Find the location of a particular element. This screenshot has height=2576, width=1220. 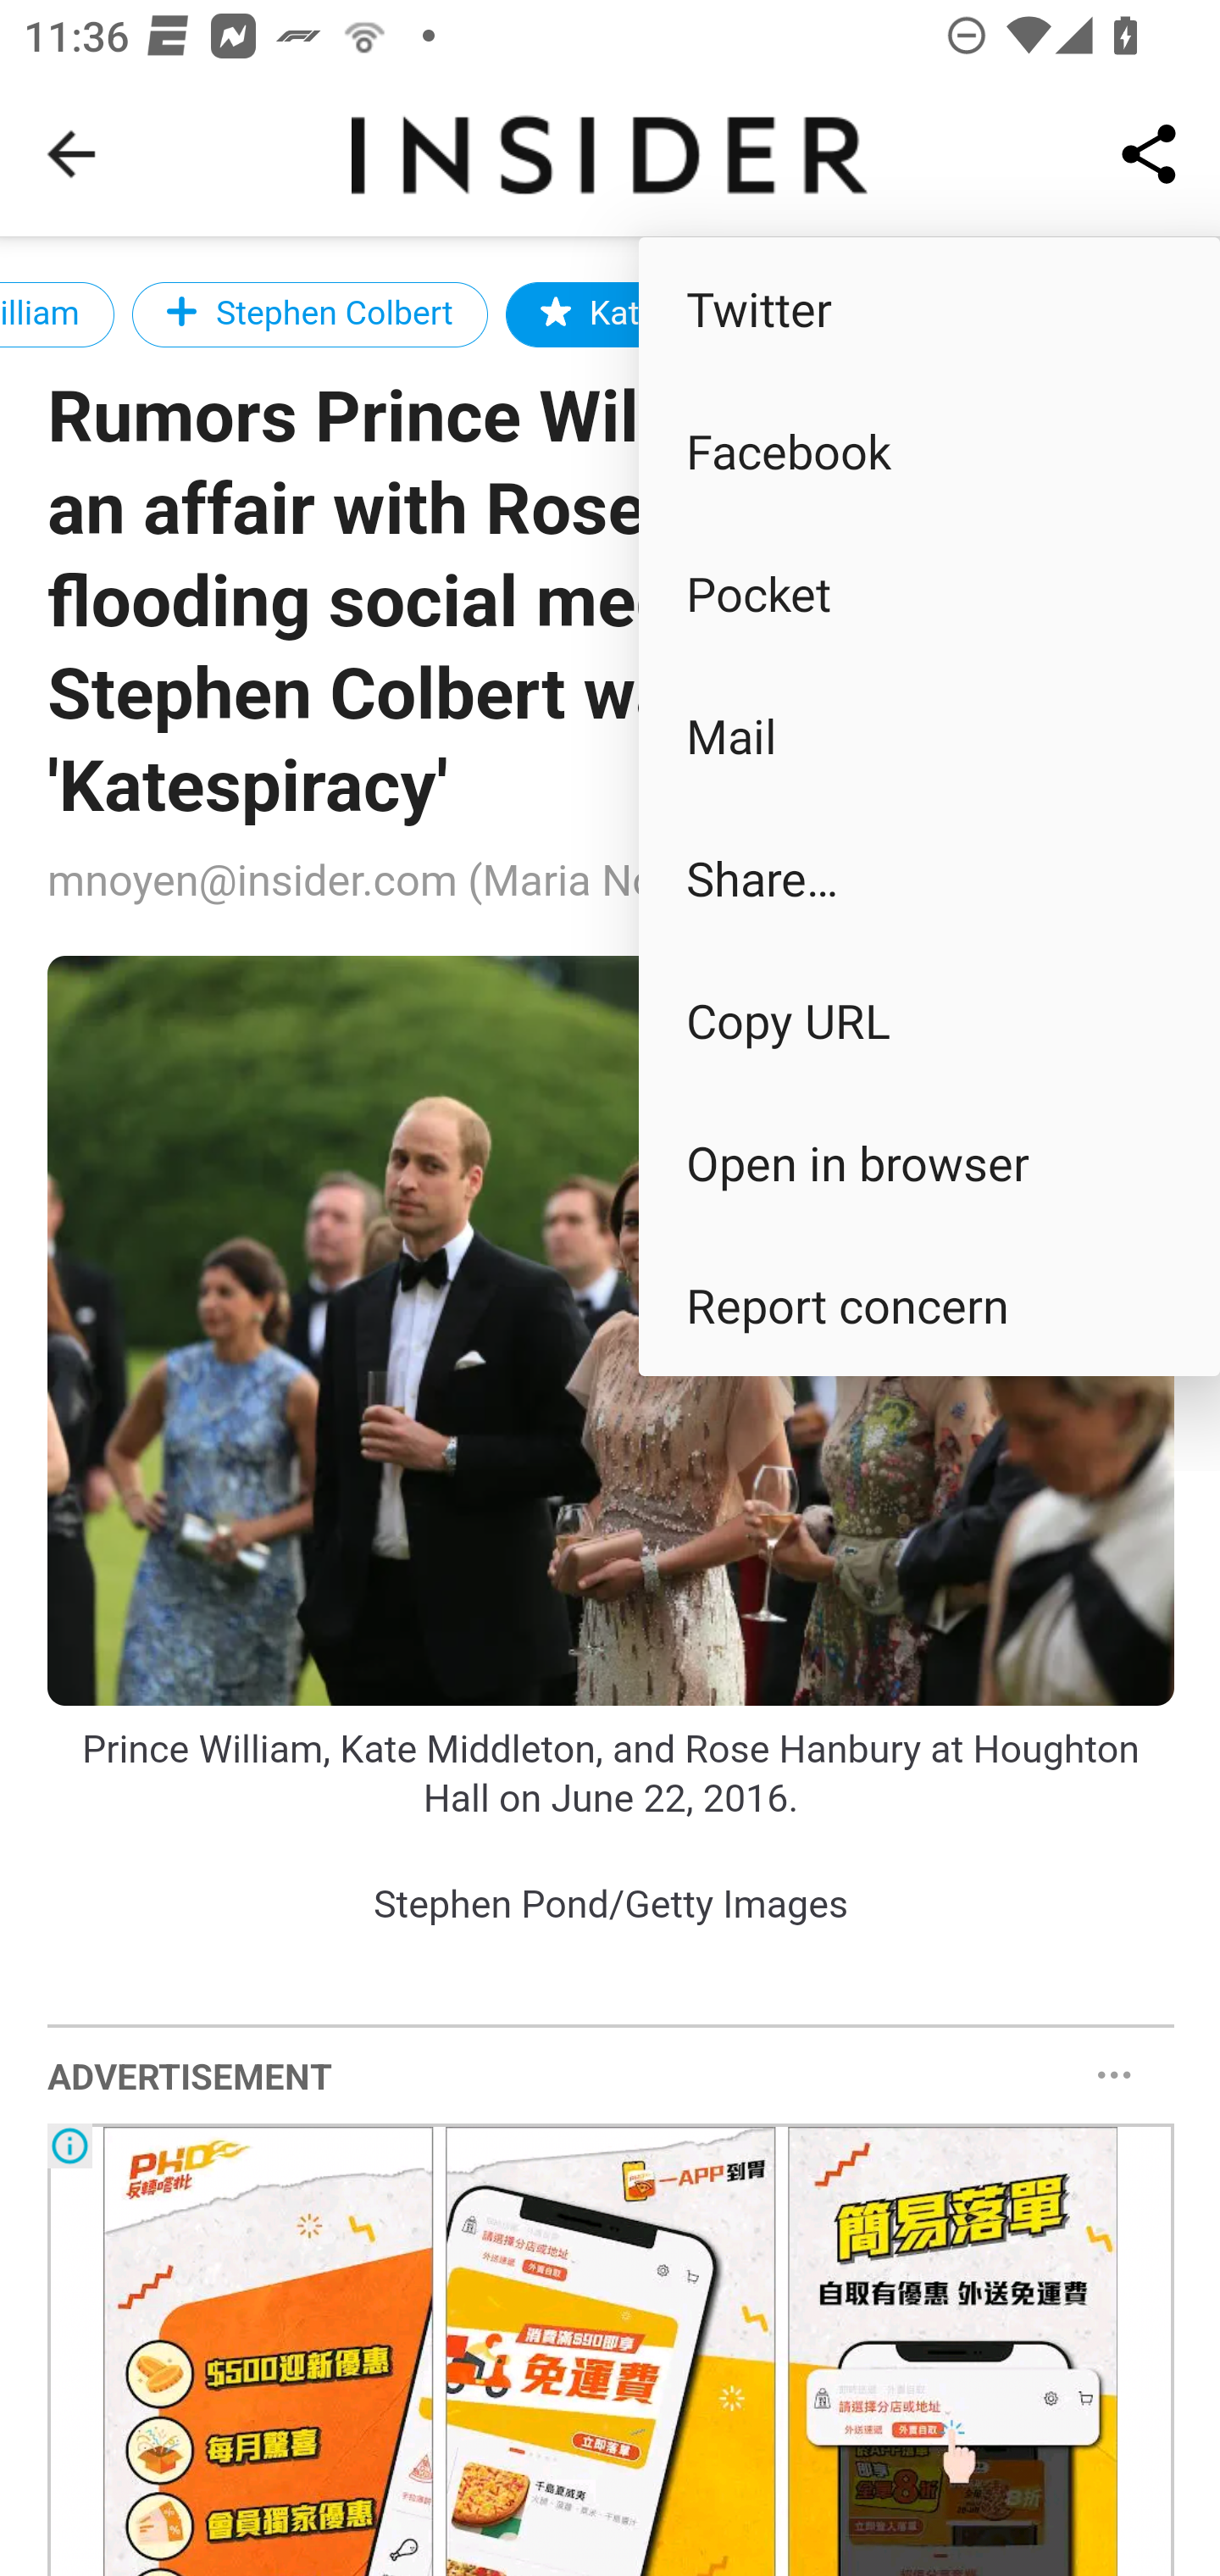

Facebook is located at coordinates (929, 451).